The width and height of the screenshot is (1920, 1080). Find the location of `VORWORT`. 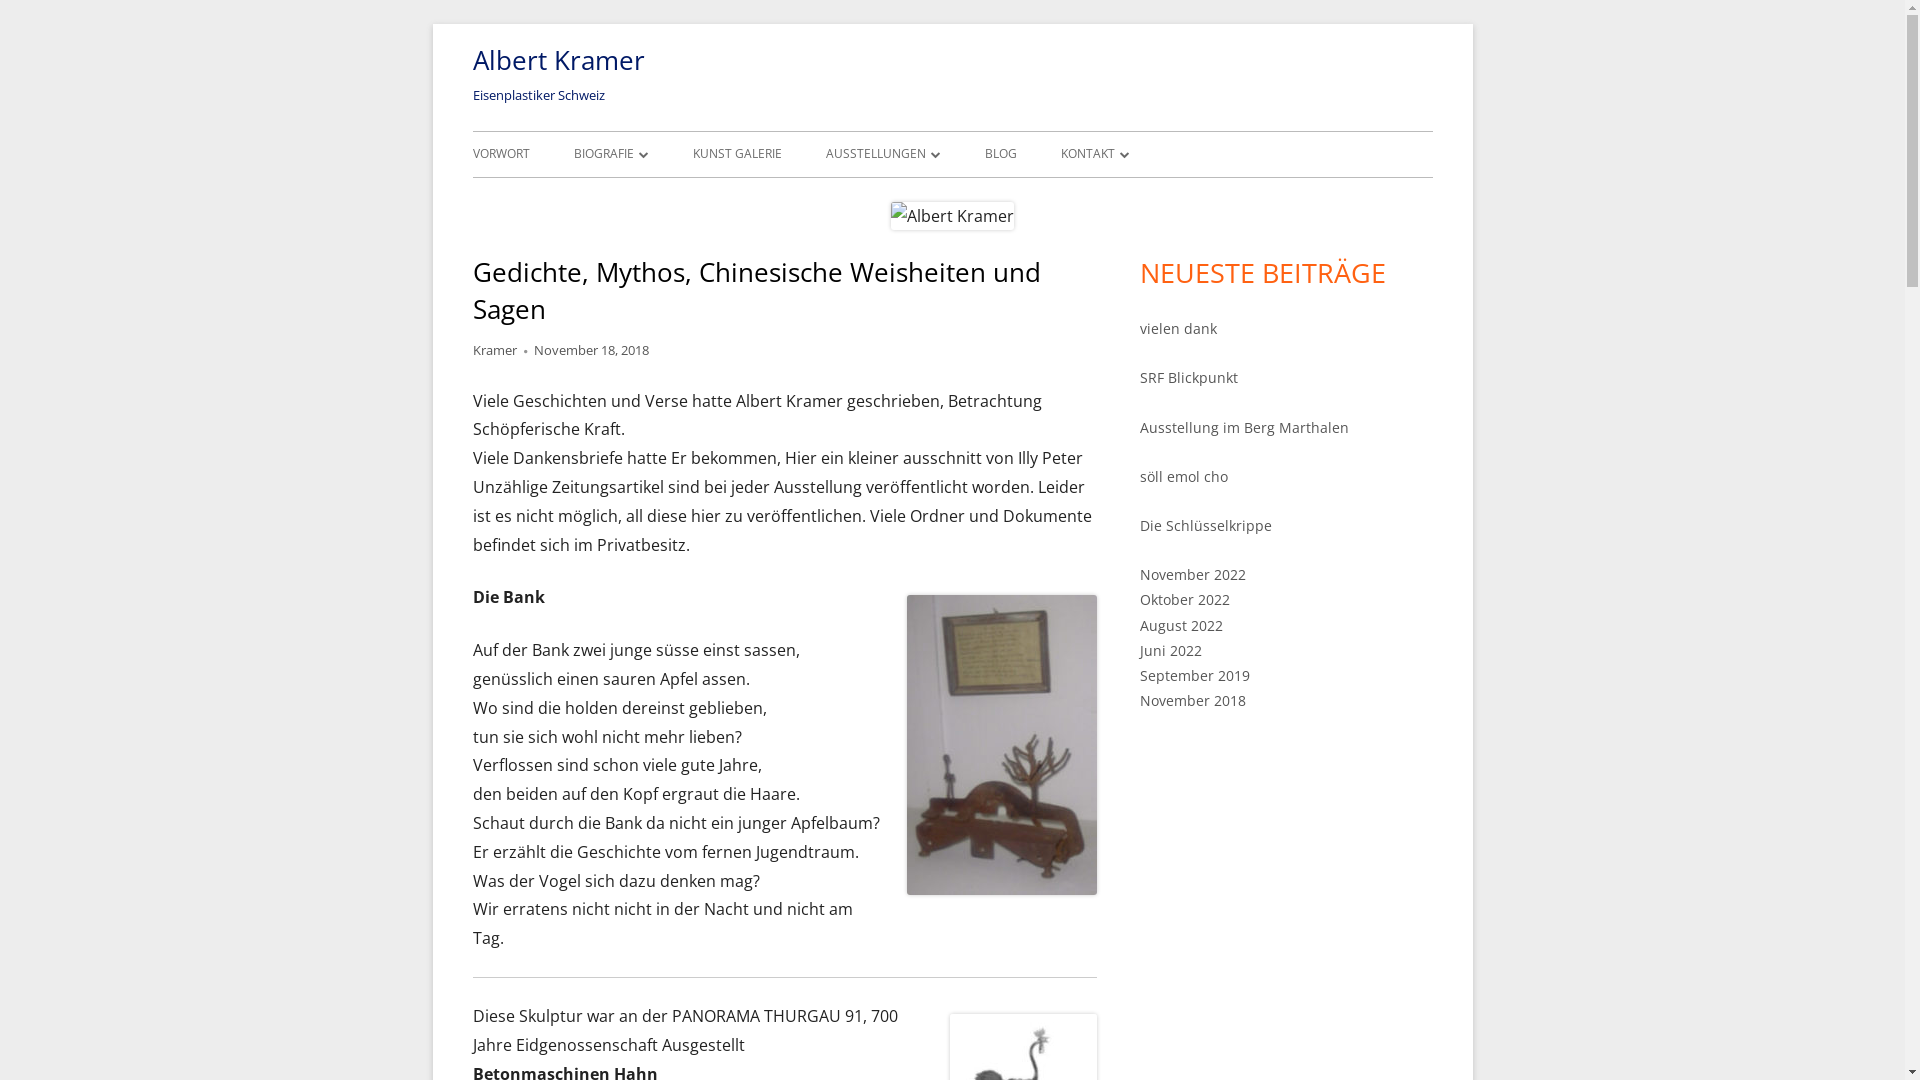

VORWORT is located at coordinates (500, 154).